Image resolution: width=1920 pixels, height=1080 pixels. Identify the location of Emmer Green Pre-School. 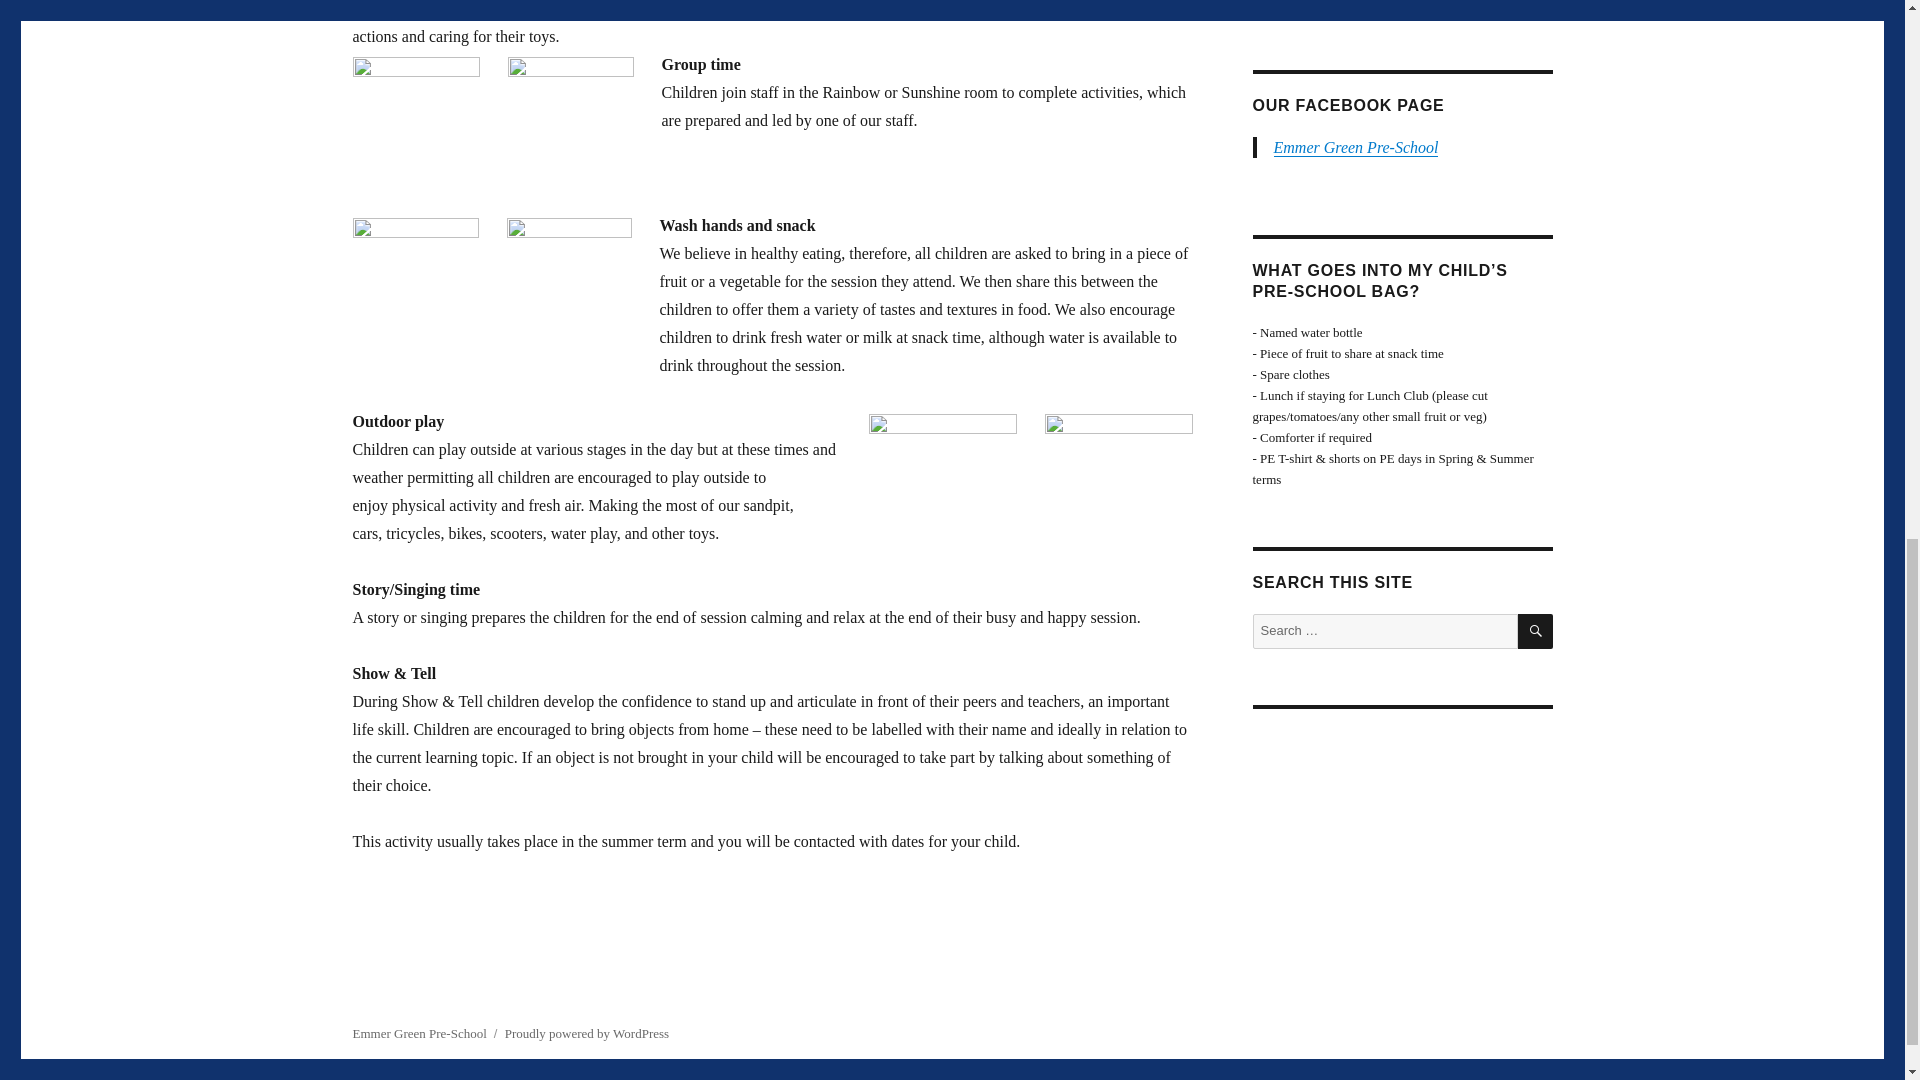
(1356, 147).